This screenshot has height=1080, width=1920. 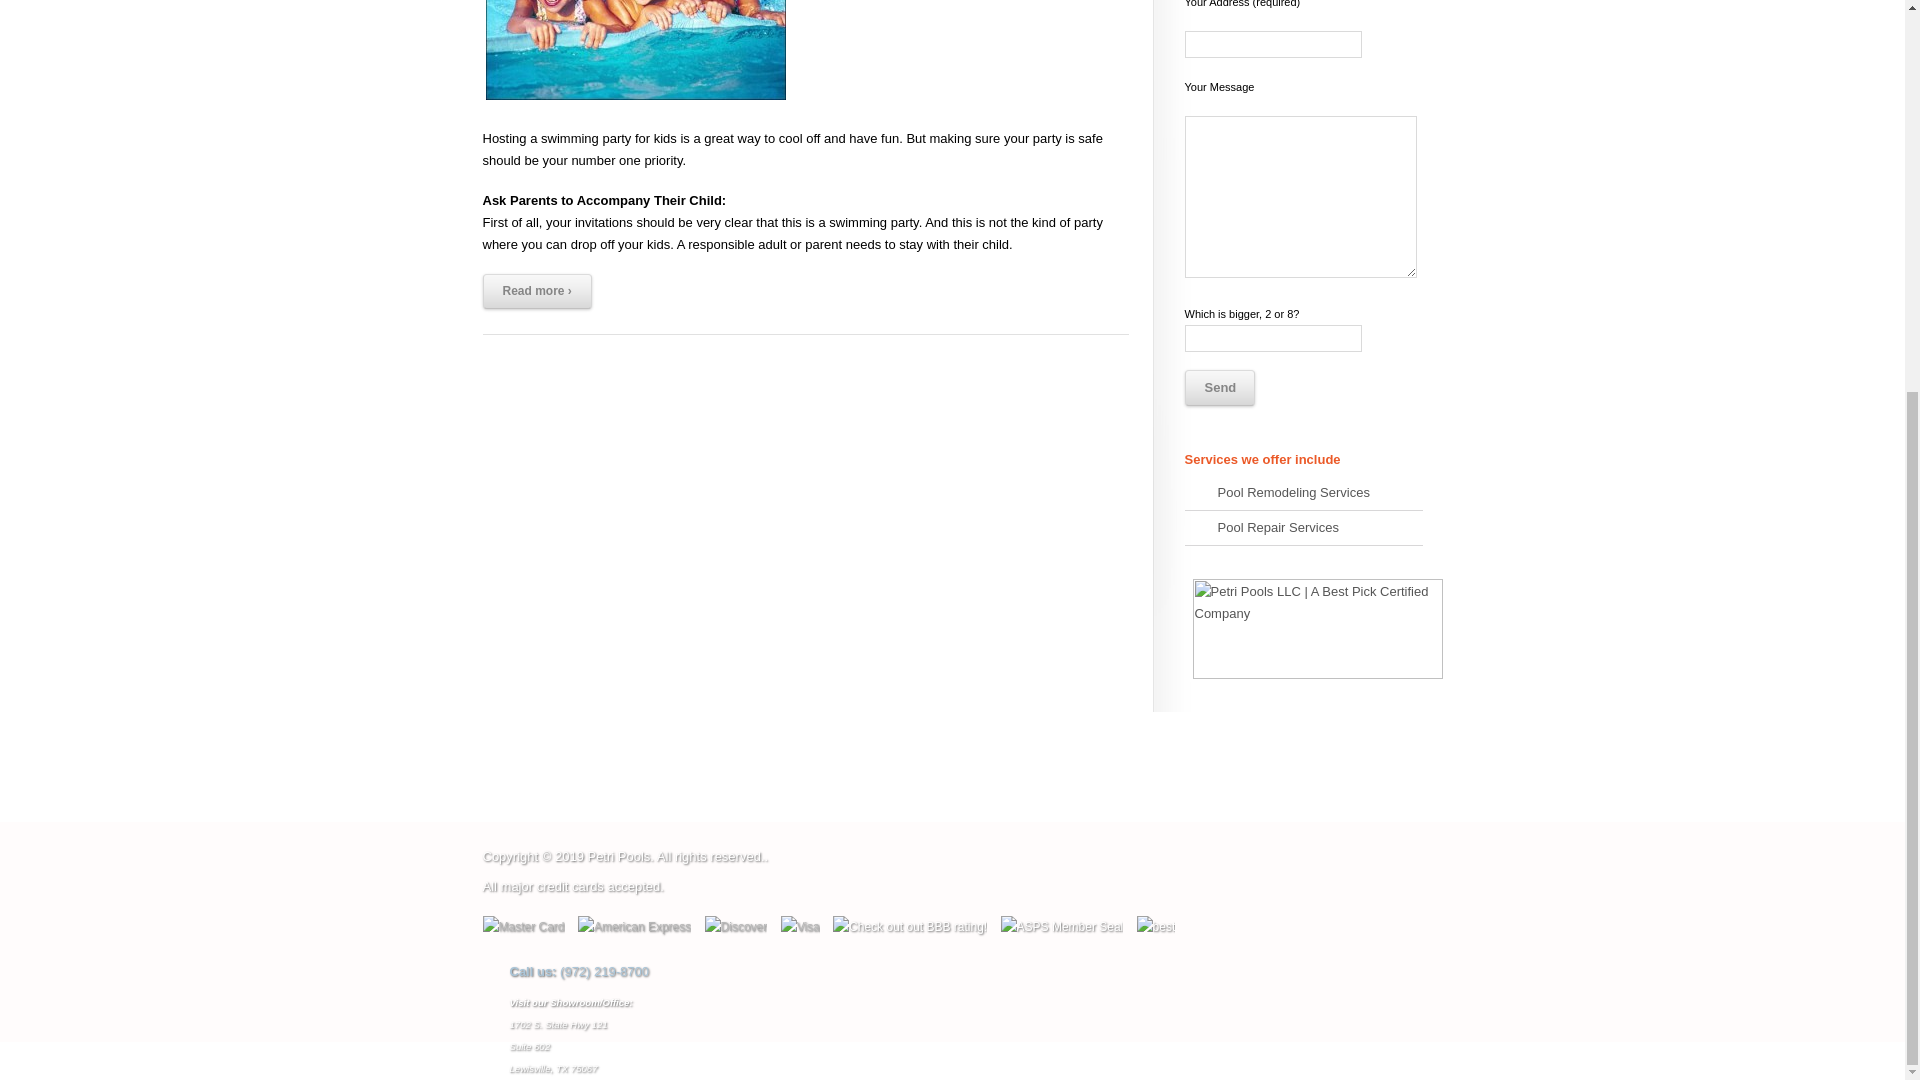 I want to click on Pool Remodeling Services, so click(x=1303, y=493).